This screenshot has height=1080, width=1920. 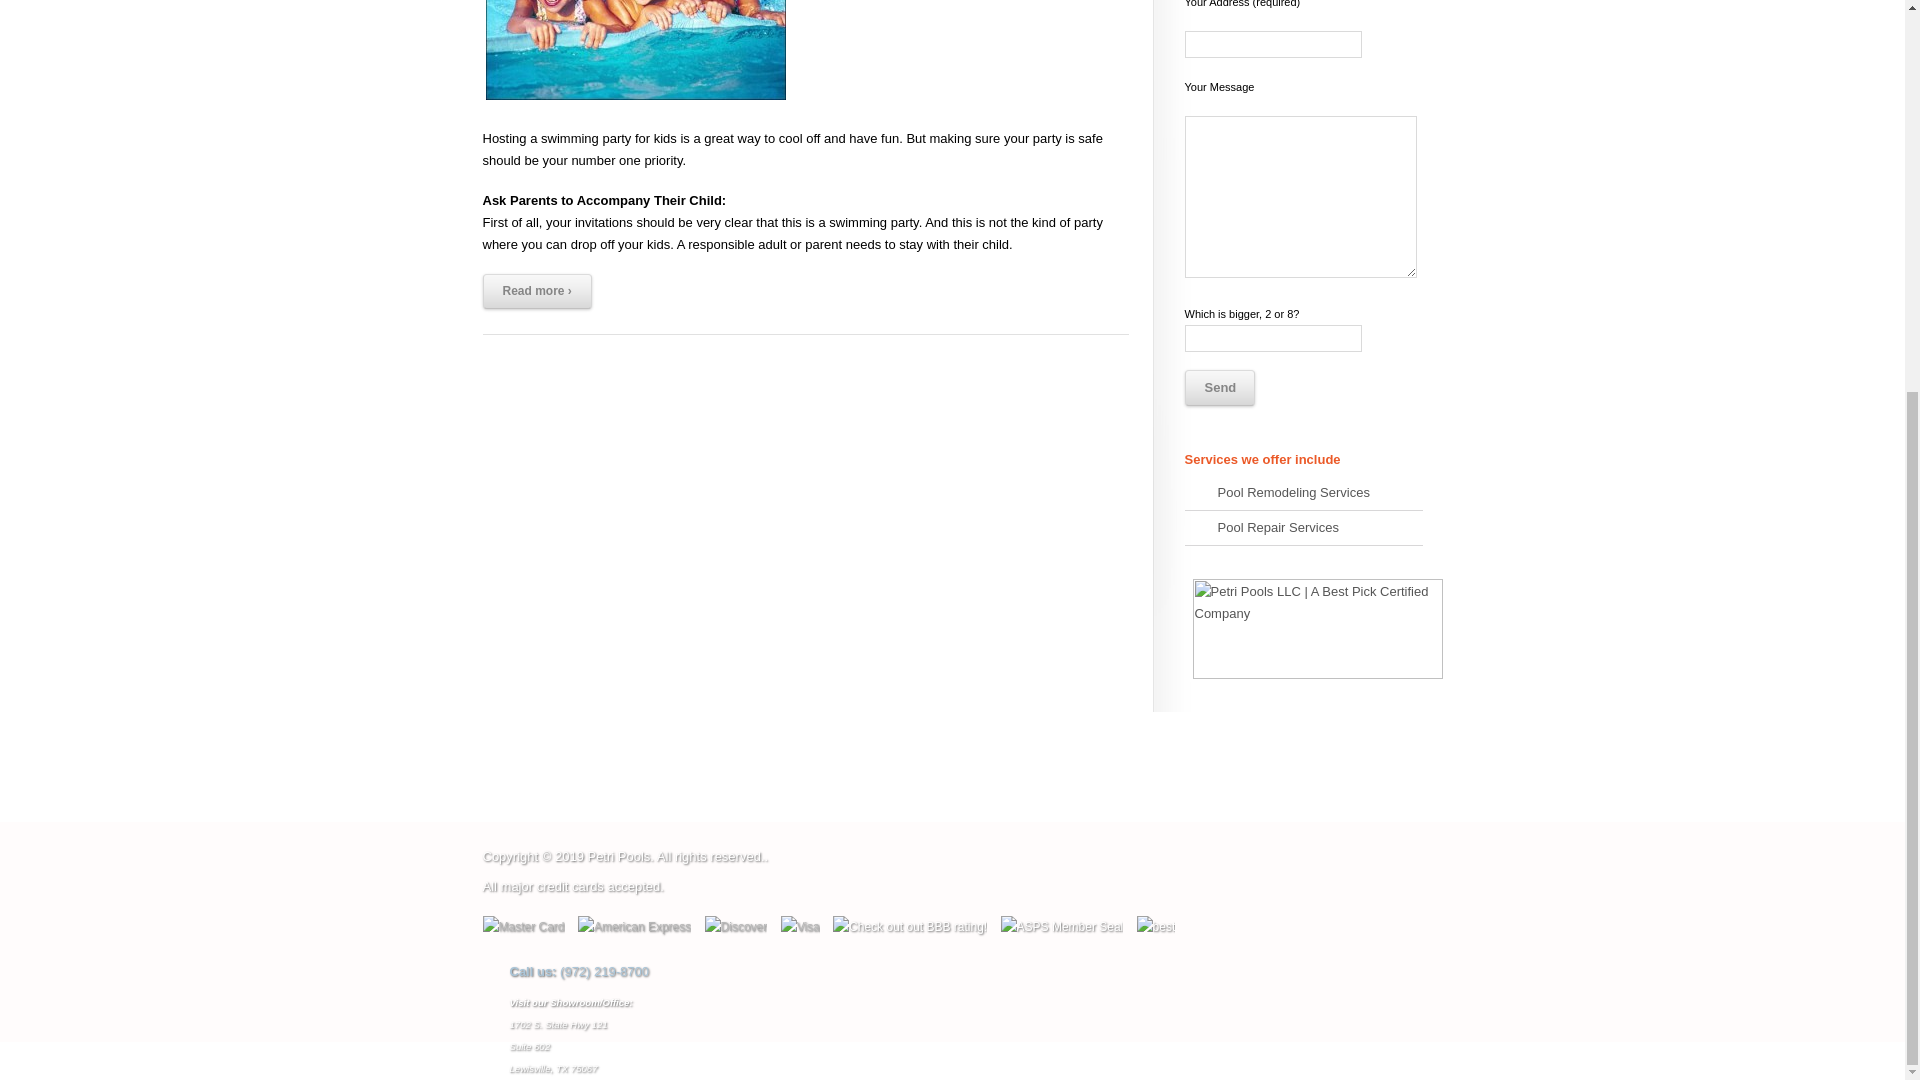 I want to click on Pool Remodeling Services, so click(x=1303, y=493).